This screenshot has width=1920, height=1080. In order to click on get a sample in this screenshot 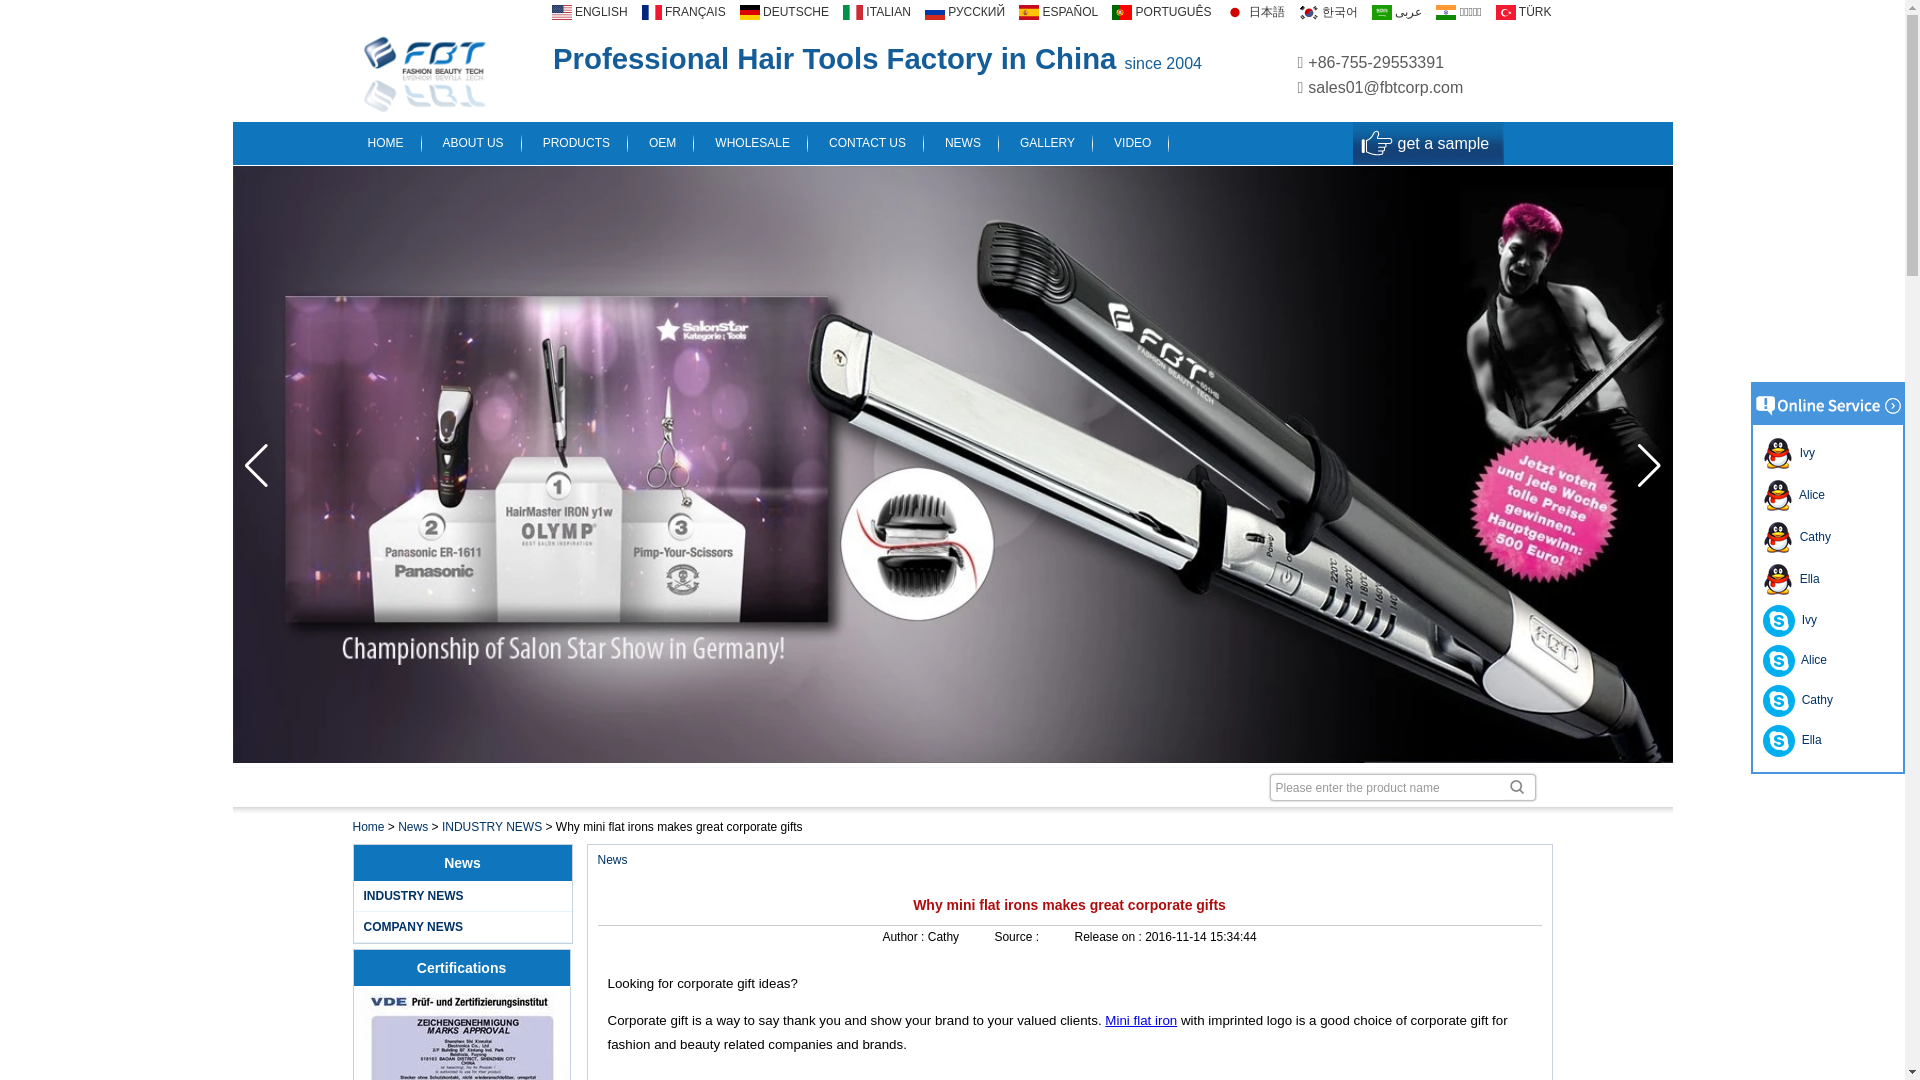, I will do `click(1428, 144)`.